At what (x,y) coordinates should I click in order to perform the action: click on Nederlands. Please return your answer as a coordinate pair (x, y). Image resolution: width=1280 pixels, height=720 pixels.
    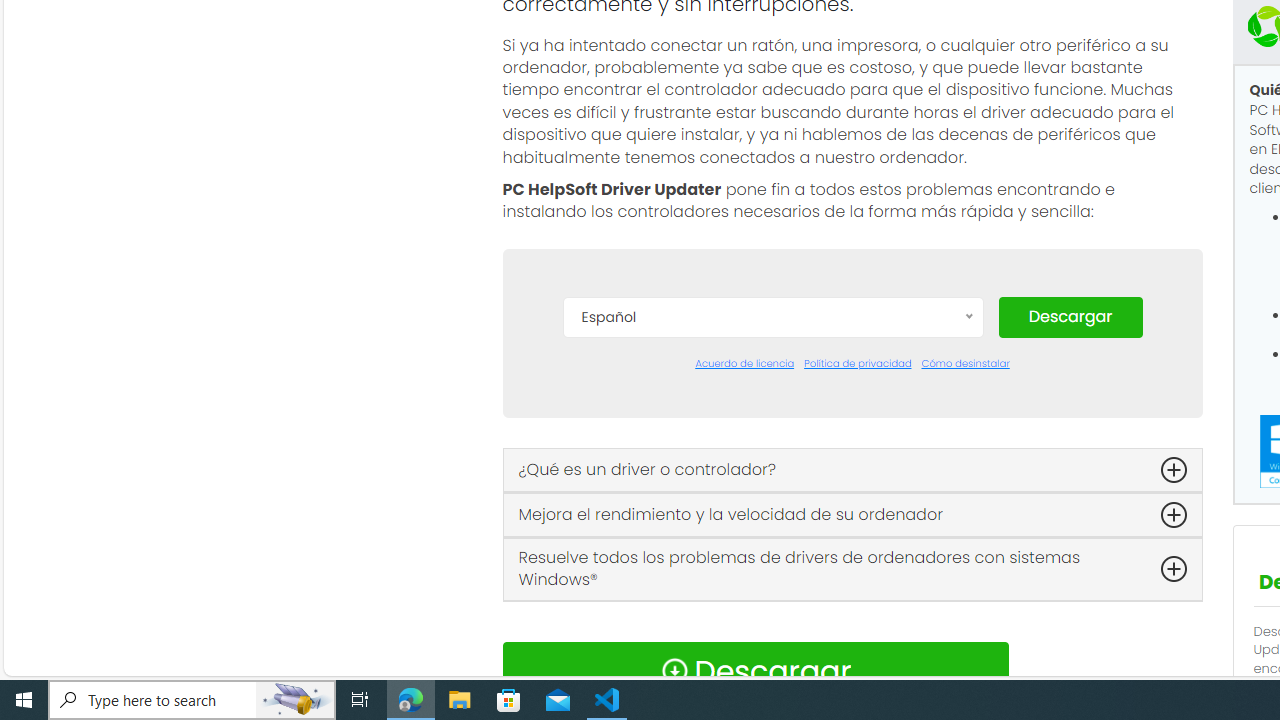
    Looking at the image, I should click on (772, 622).